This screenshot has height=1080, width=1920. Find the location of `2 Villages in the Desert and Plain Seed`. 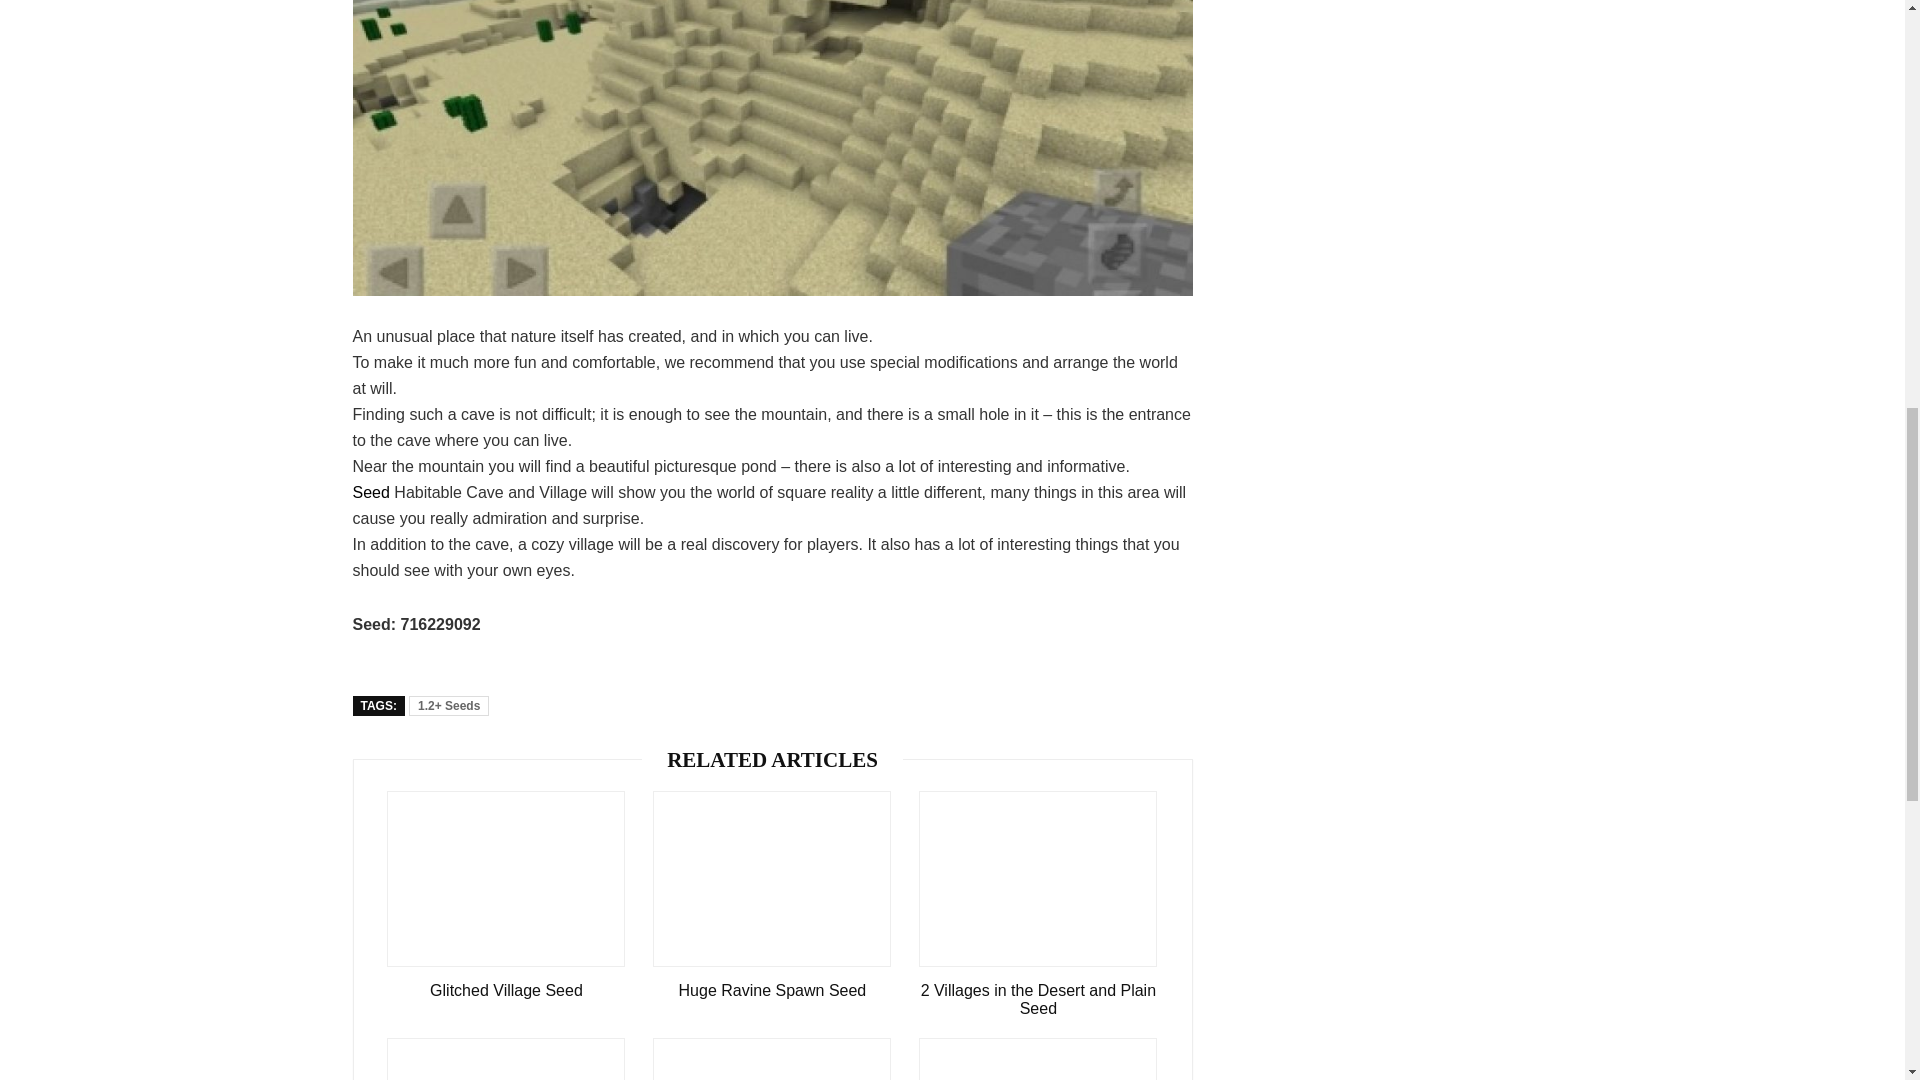

2 Villages in the Desert and Plain Seed is located at coordinates (1038, 1000).